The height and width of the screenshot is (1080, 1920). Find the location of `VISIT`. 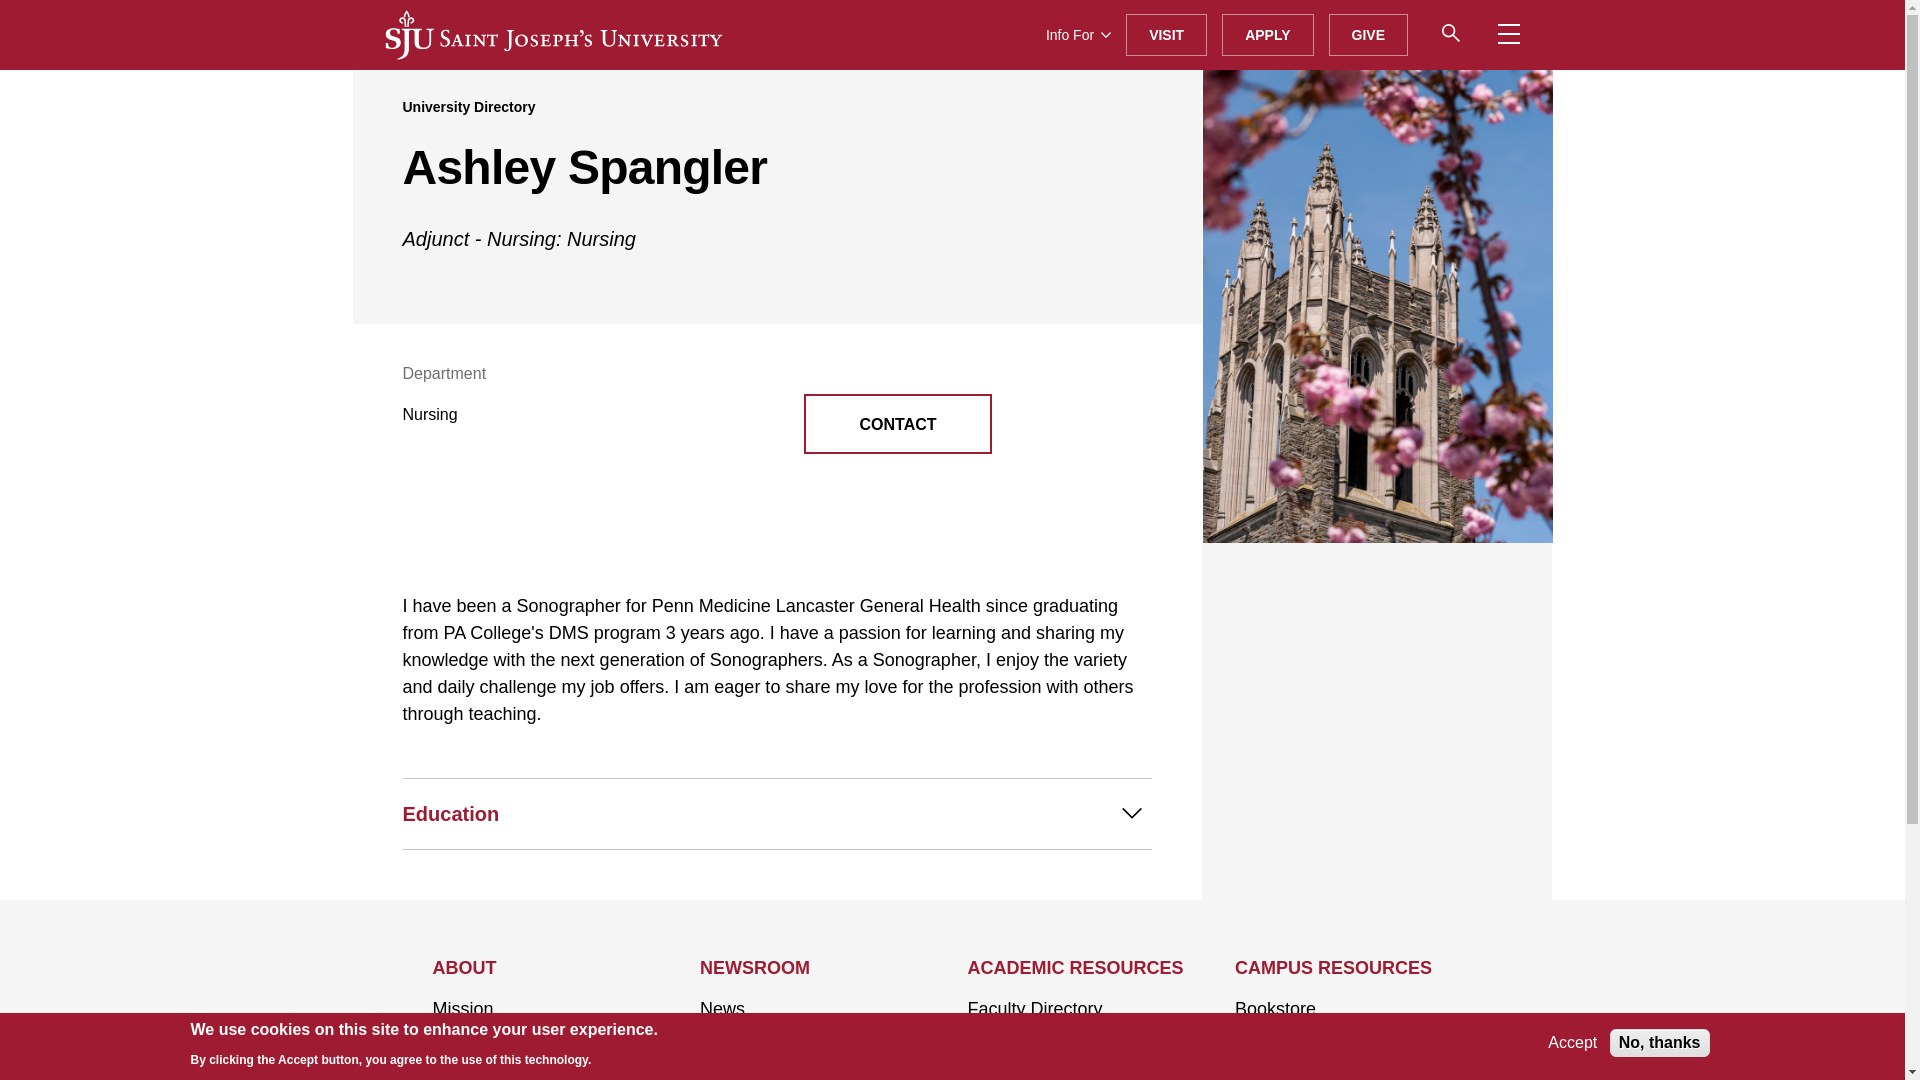

VISIT is located at coordinates (1166, 35).